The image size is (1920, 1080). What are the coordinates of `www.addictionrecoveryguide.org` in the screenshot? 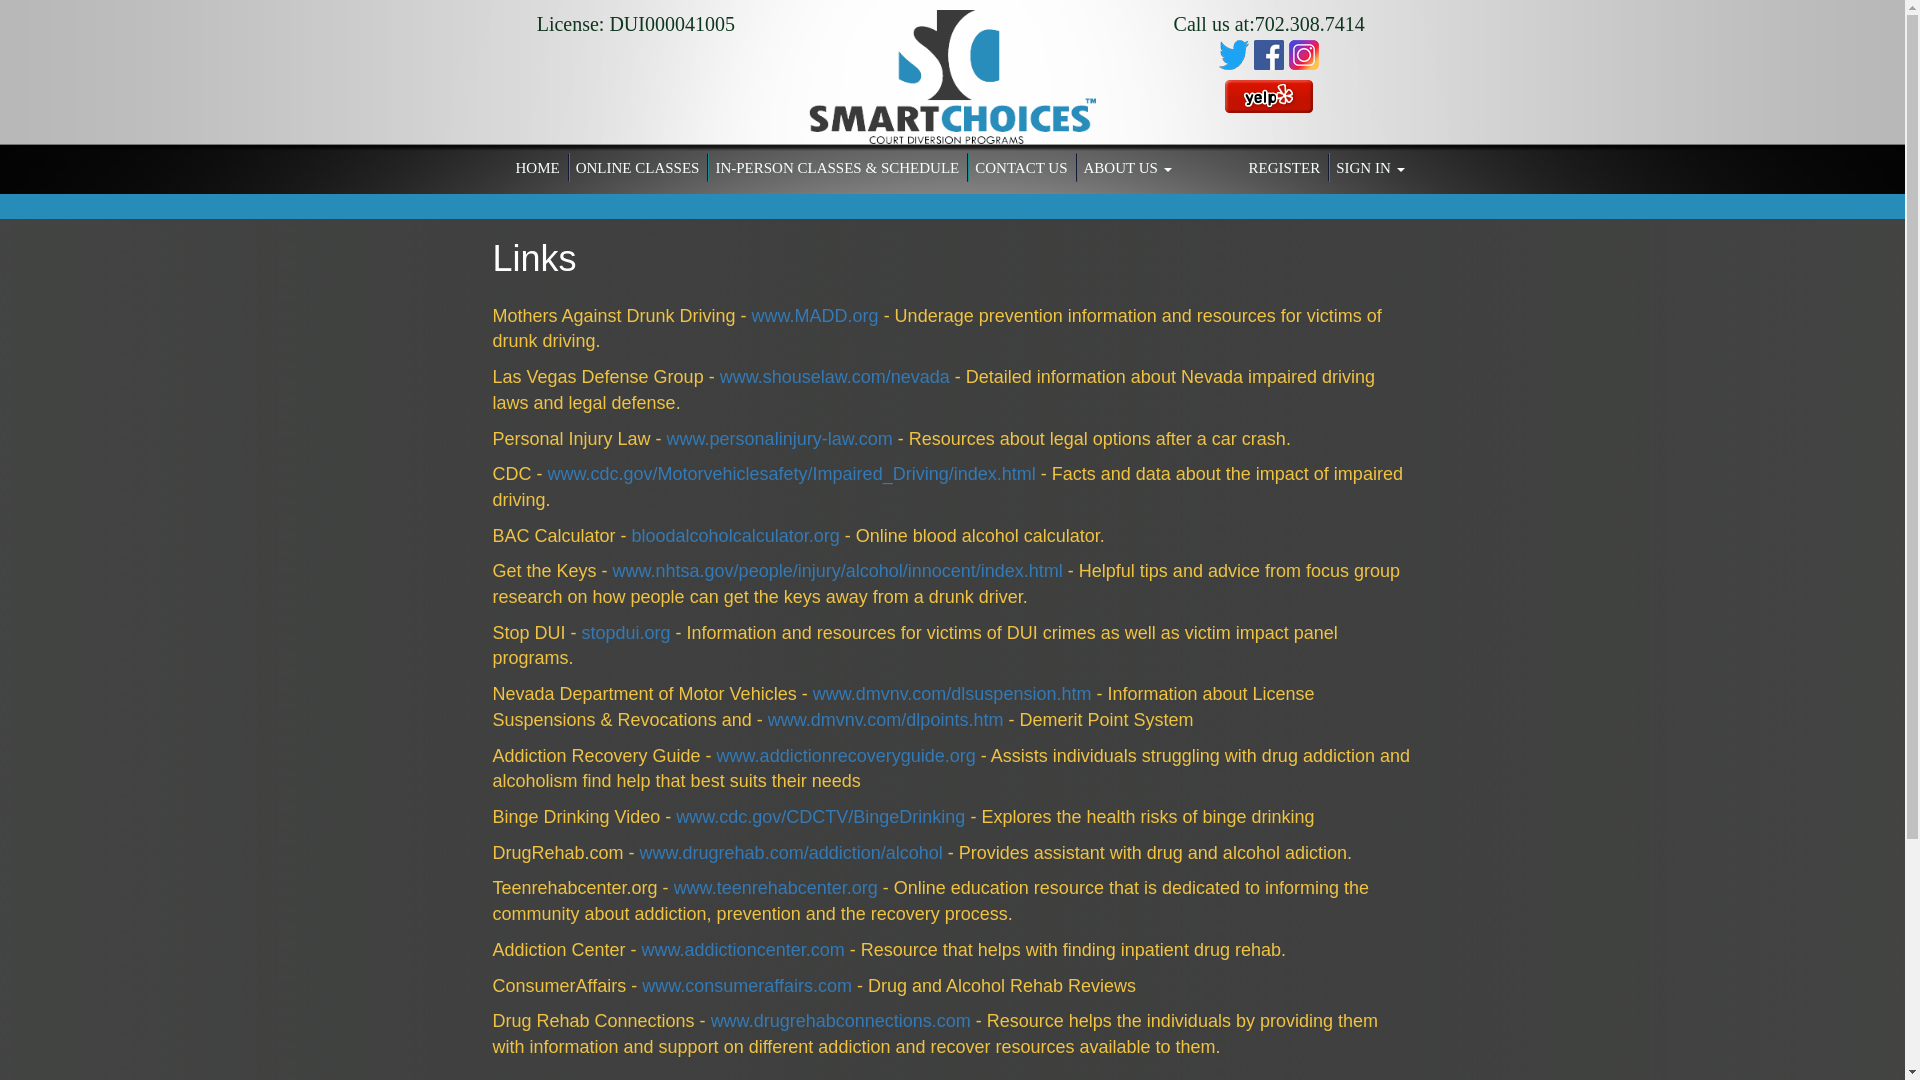 It's located at (846, 756).